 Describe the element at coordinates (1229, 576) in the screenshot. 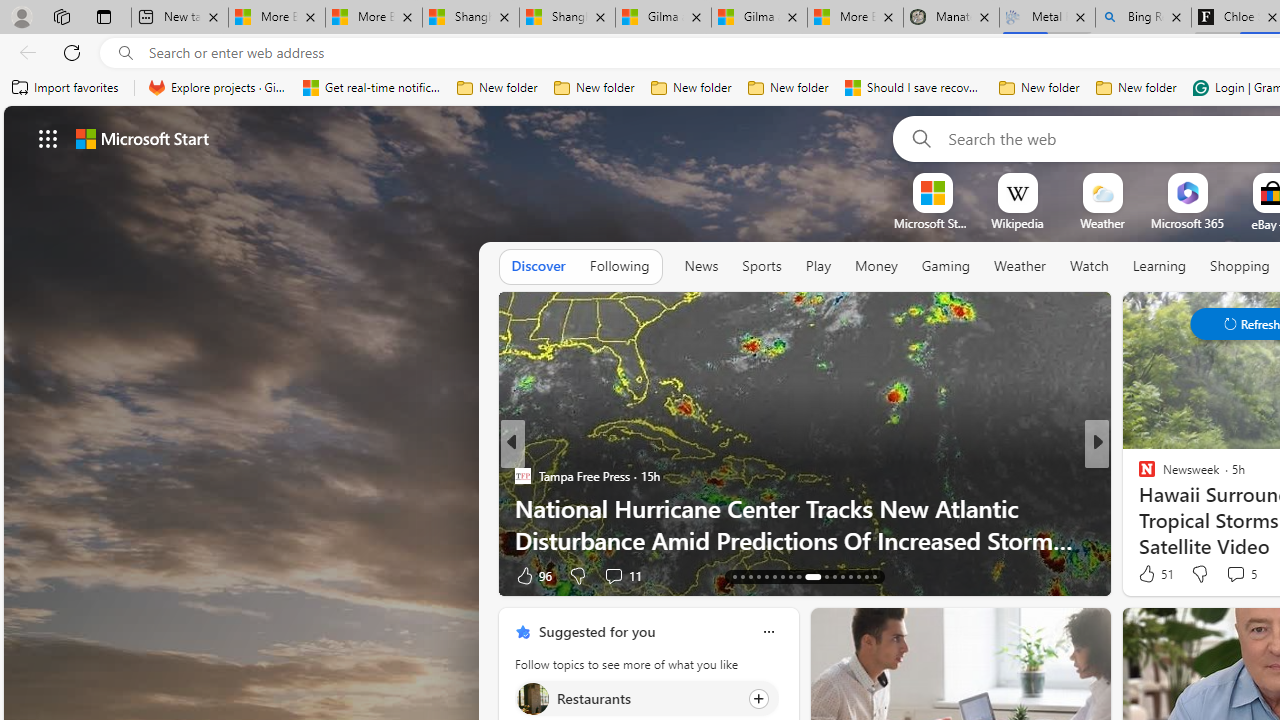

I see `View comments 3 Comment` at that location.